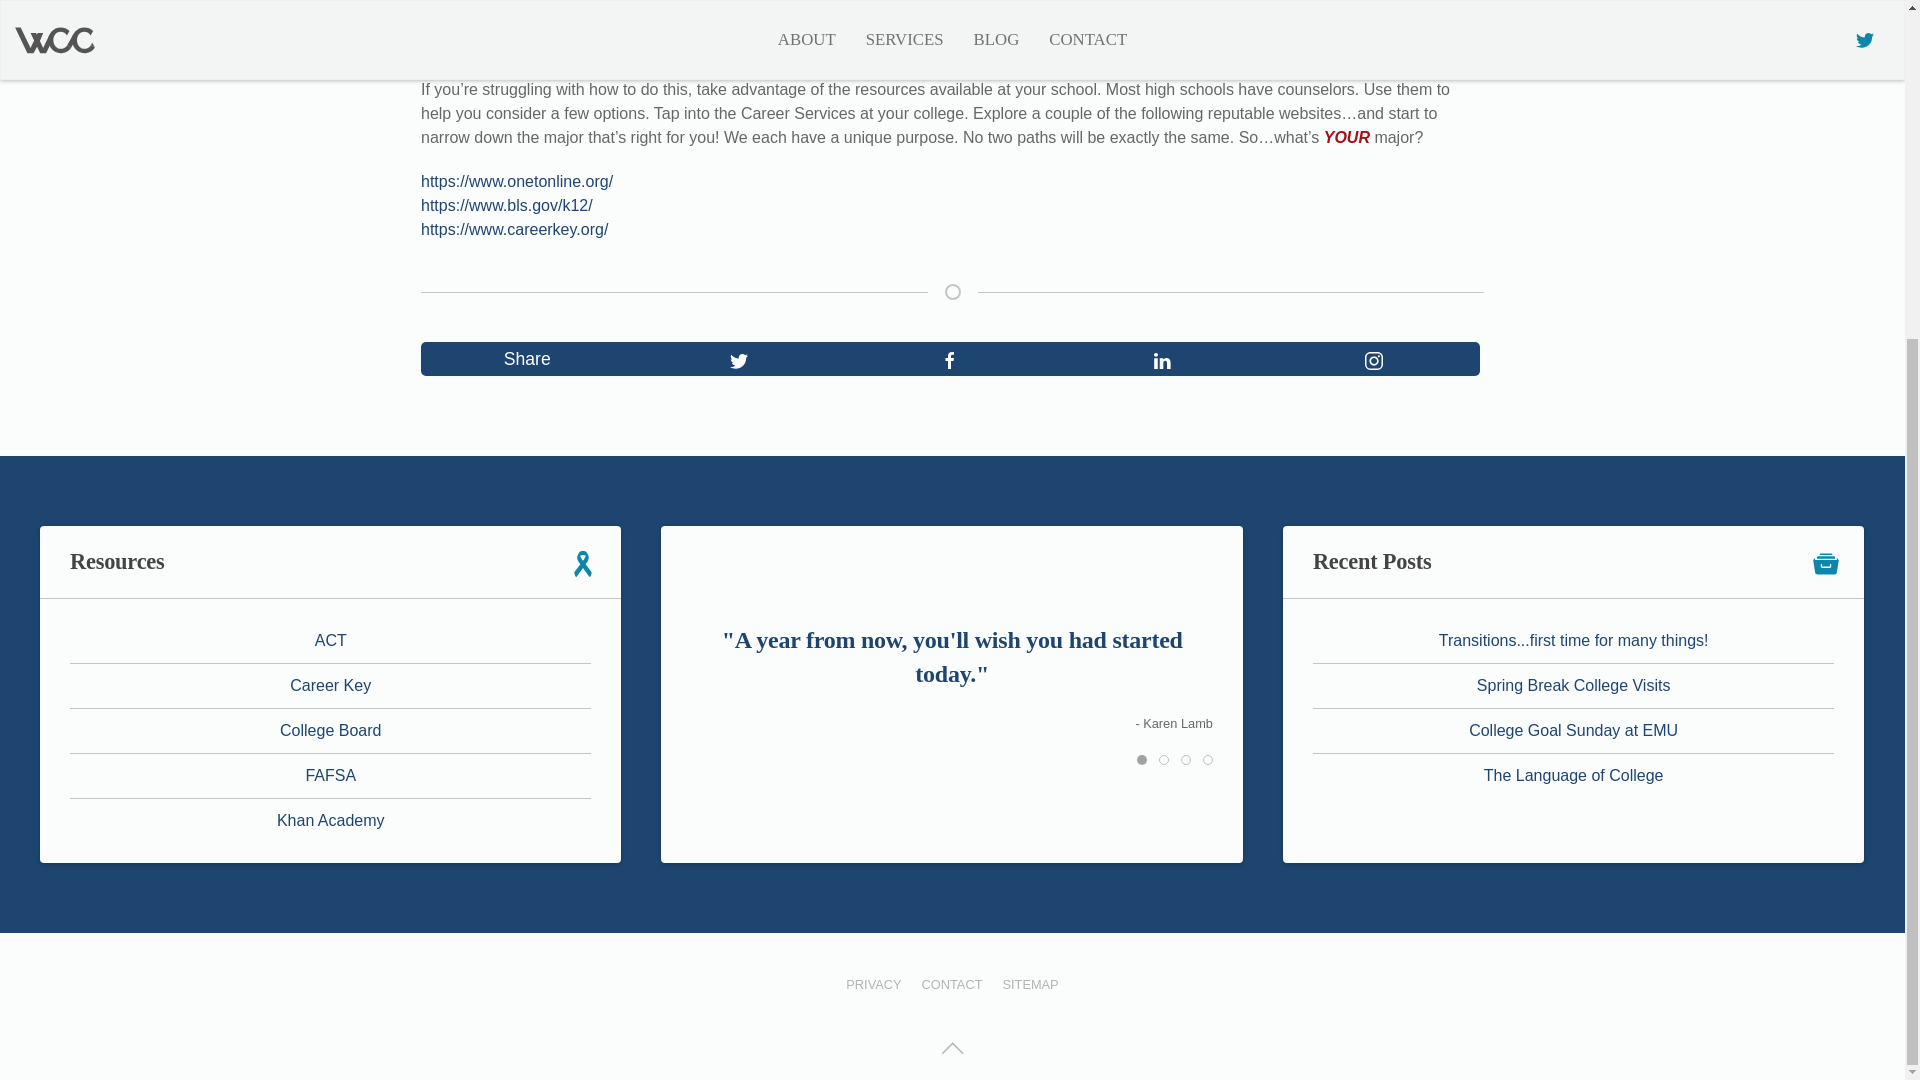  Describe the element at coordinates (330, 820) in the screenshot. I see `Khan Academy` at that location.